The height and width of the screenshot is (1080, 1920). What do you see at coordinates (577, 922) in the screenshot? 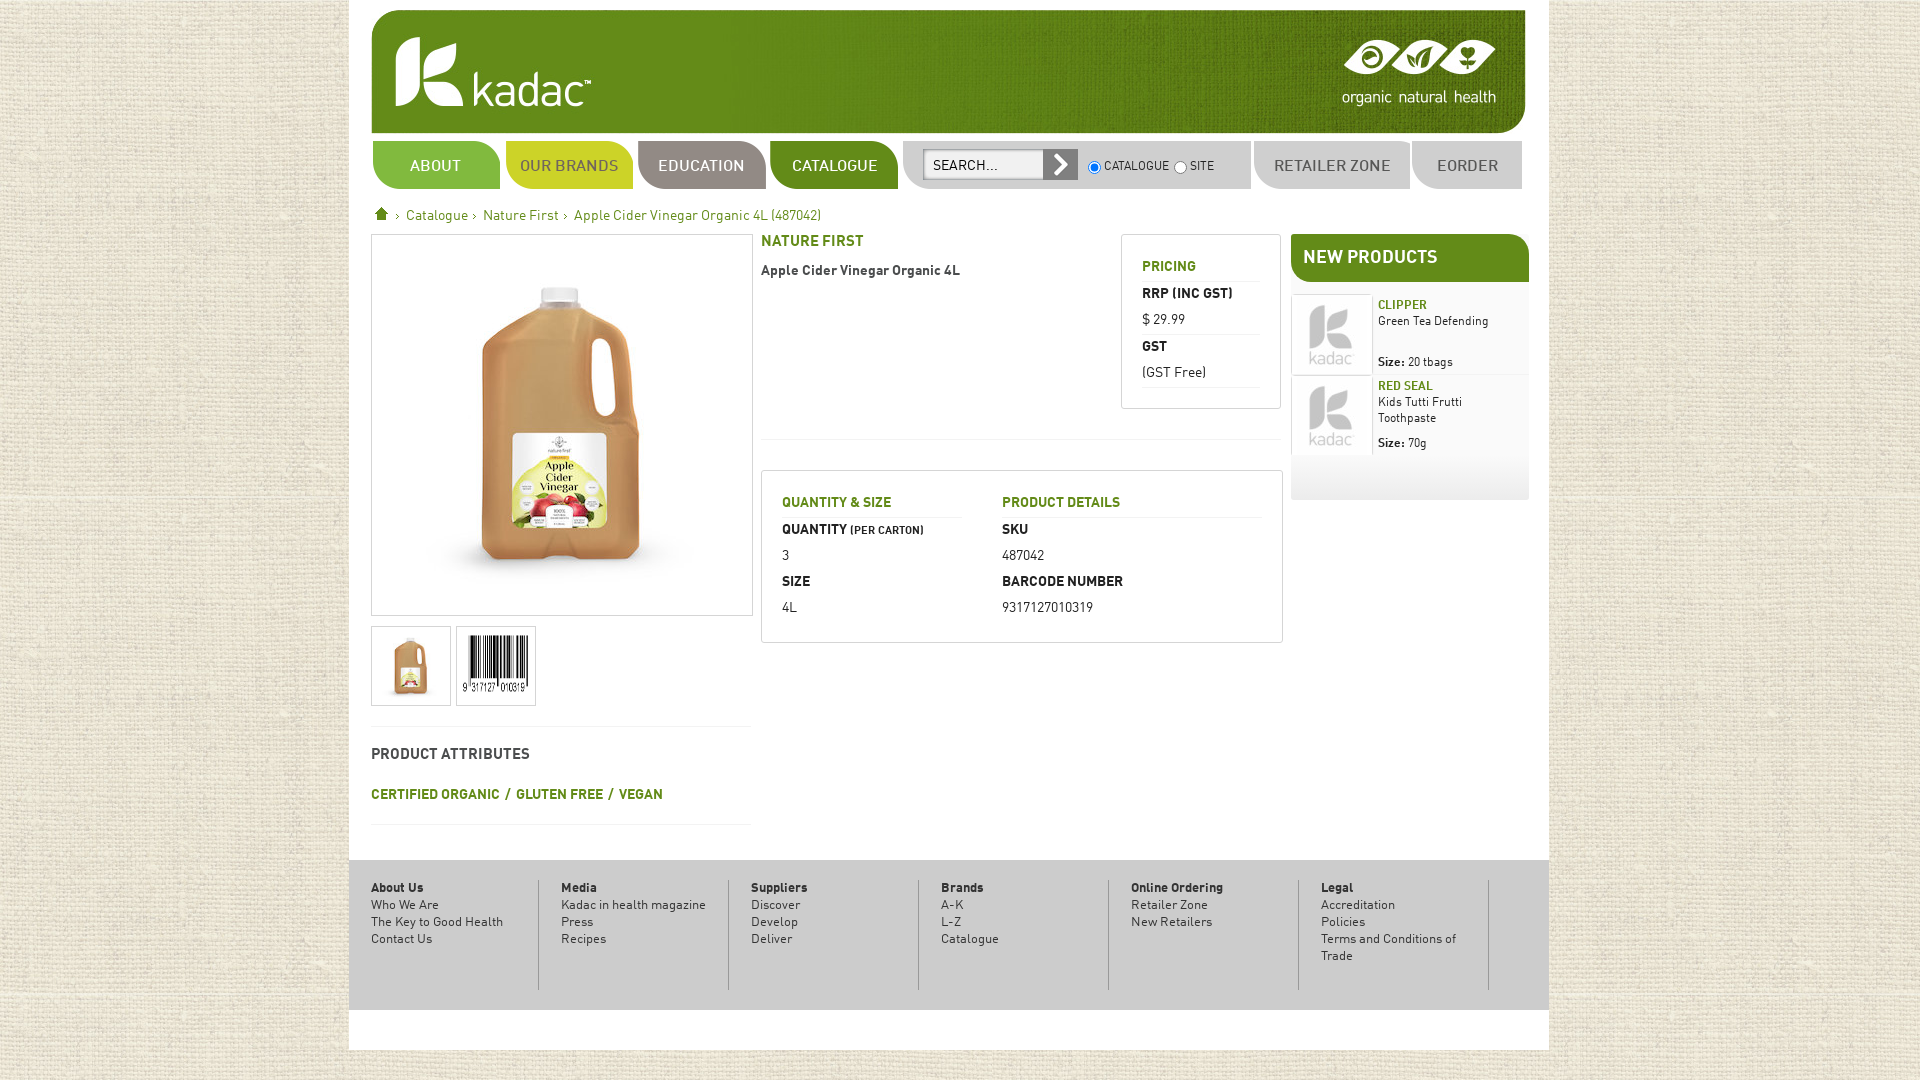
I see `Press` at bounding box center [577, 922].